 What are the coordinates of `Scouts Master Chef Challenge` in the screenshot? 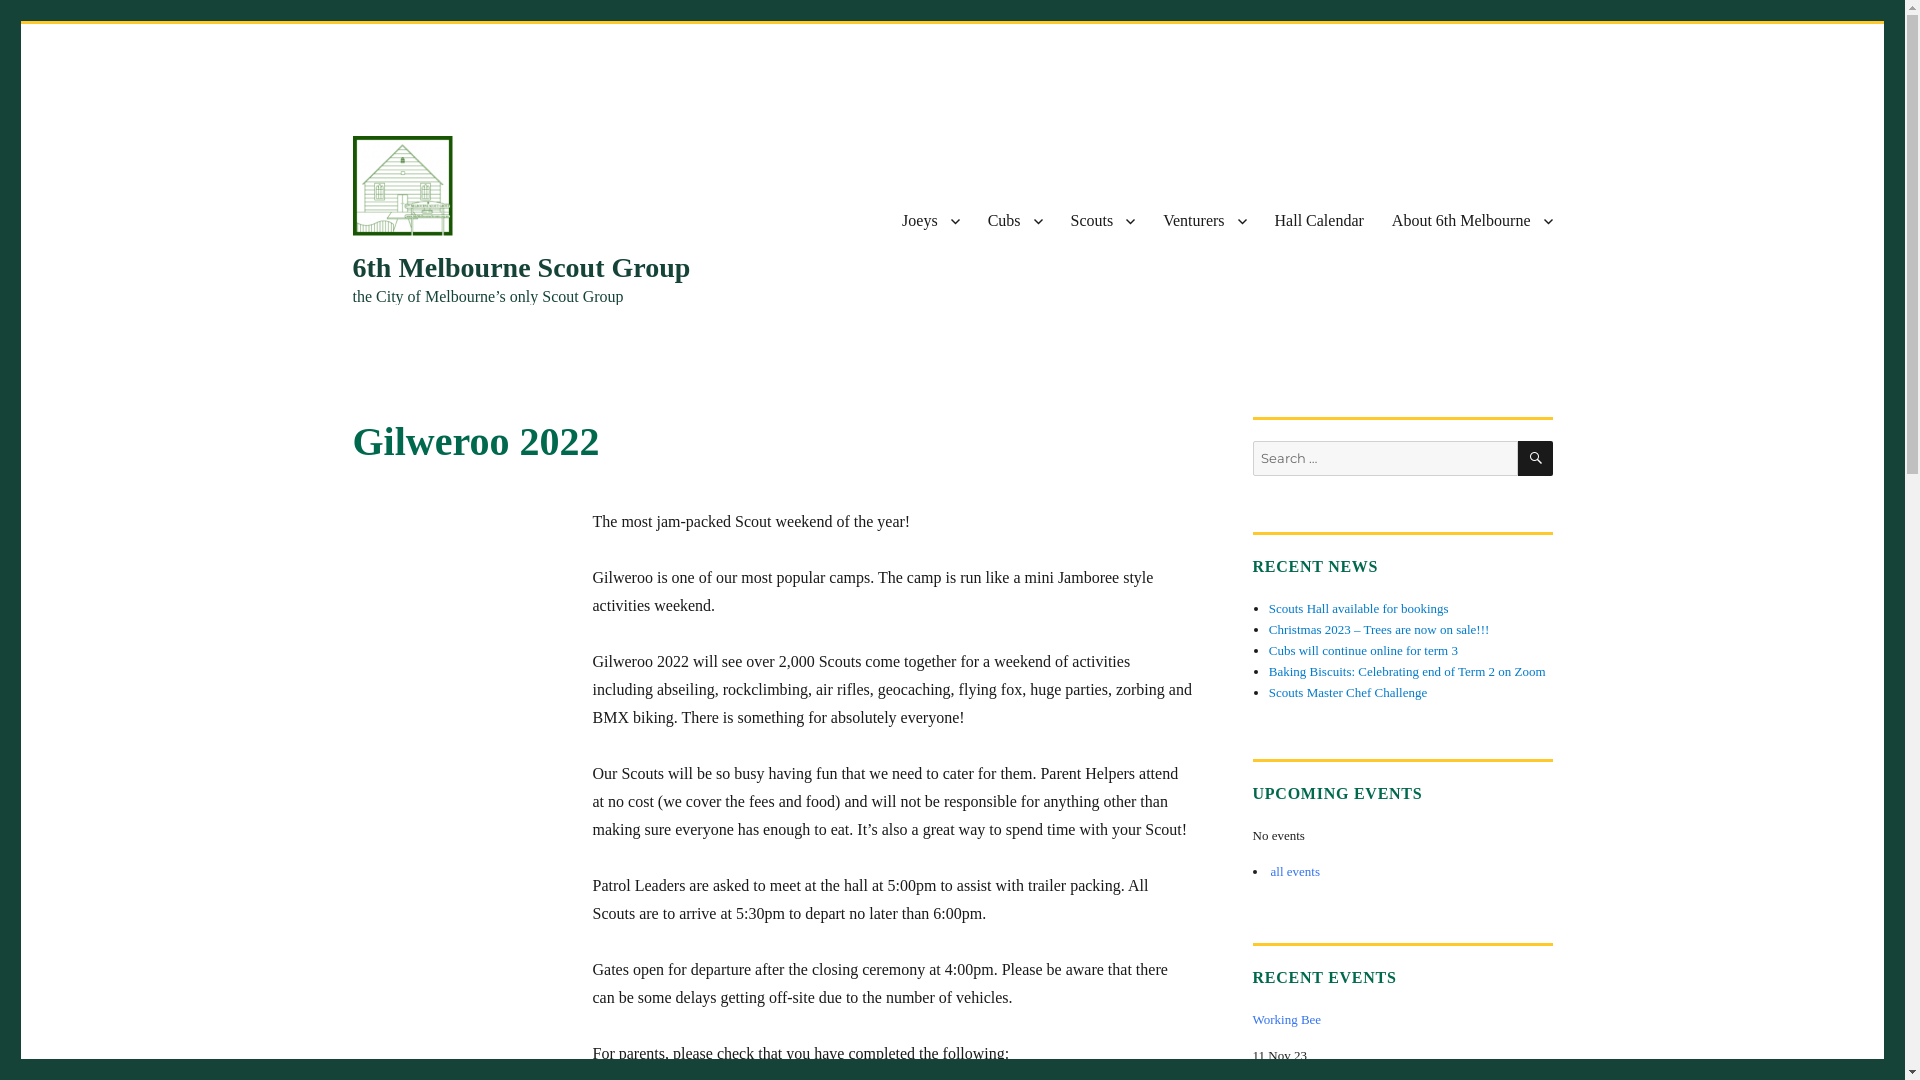 It's located at (1348, 692).